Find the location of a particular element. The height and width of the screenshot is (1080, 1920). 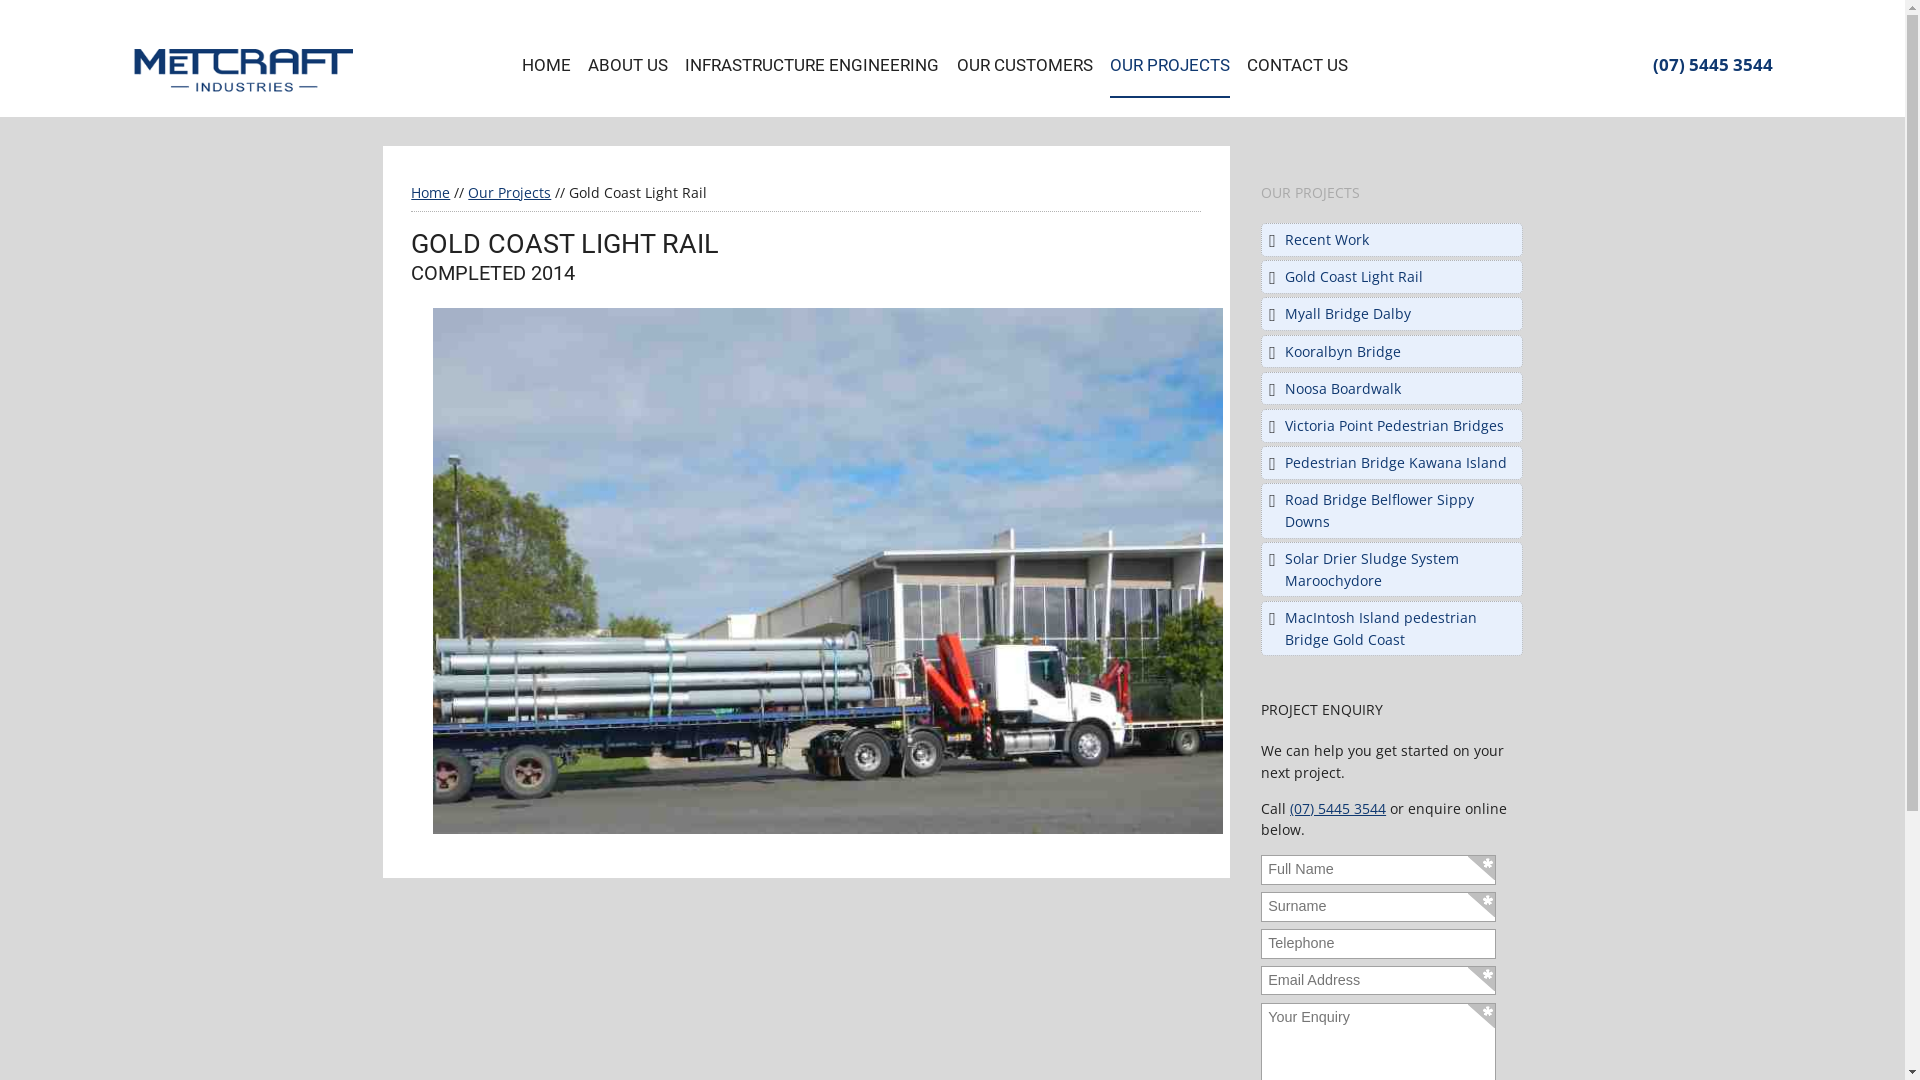

ABOUT US is located at coordinates (628, 66).